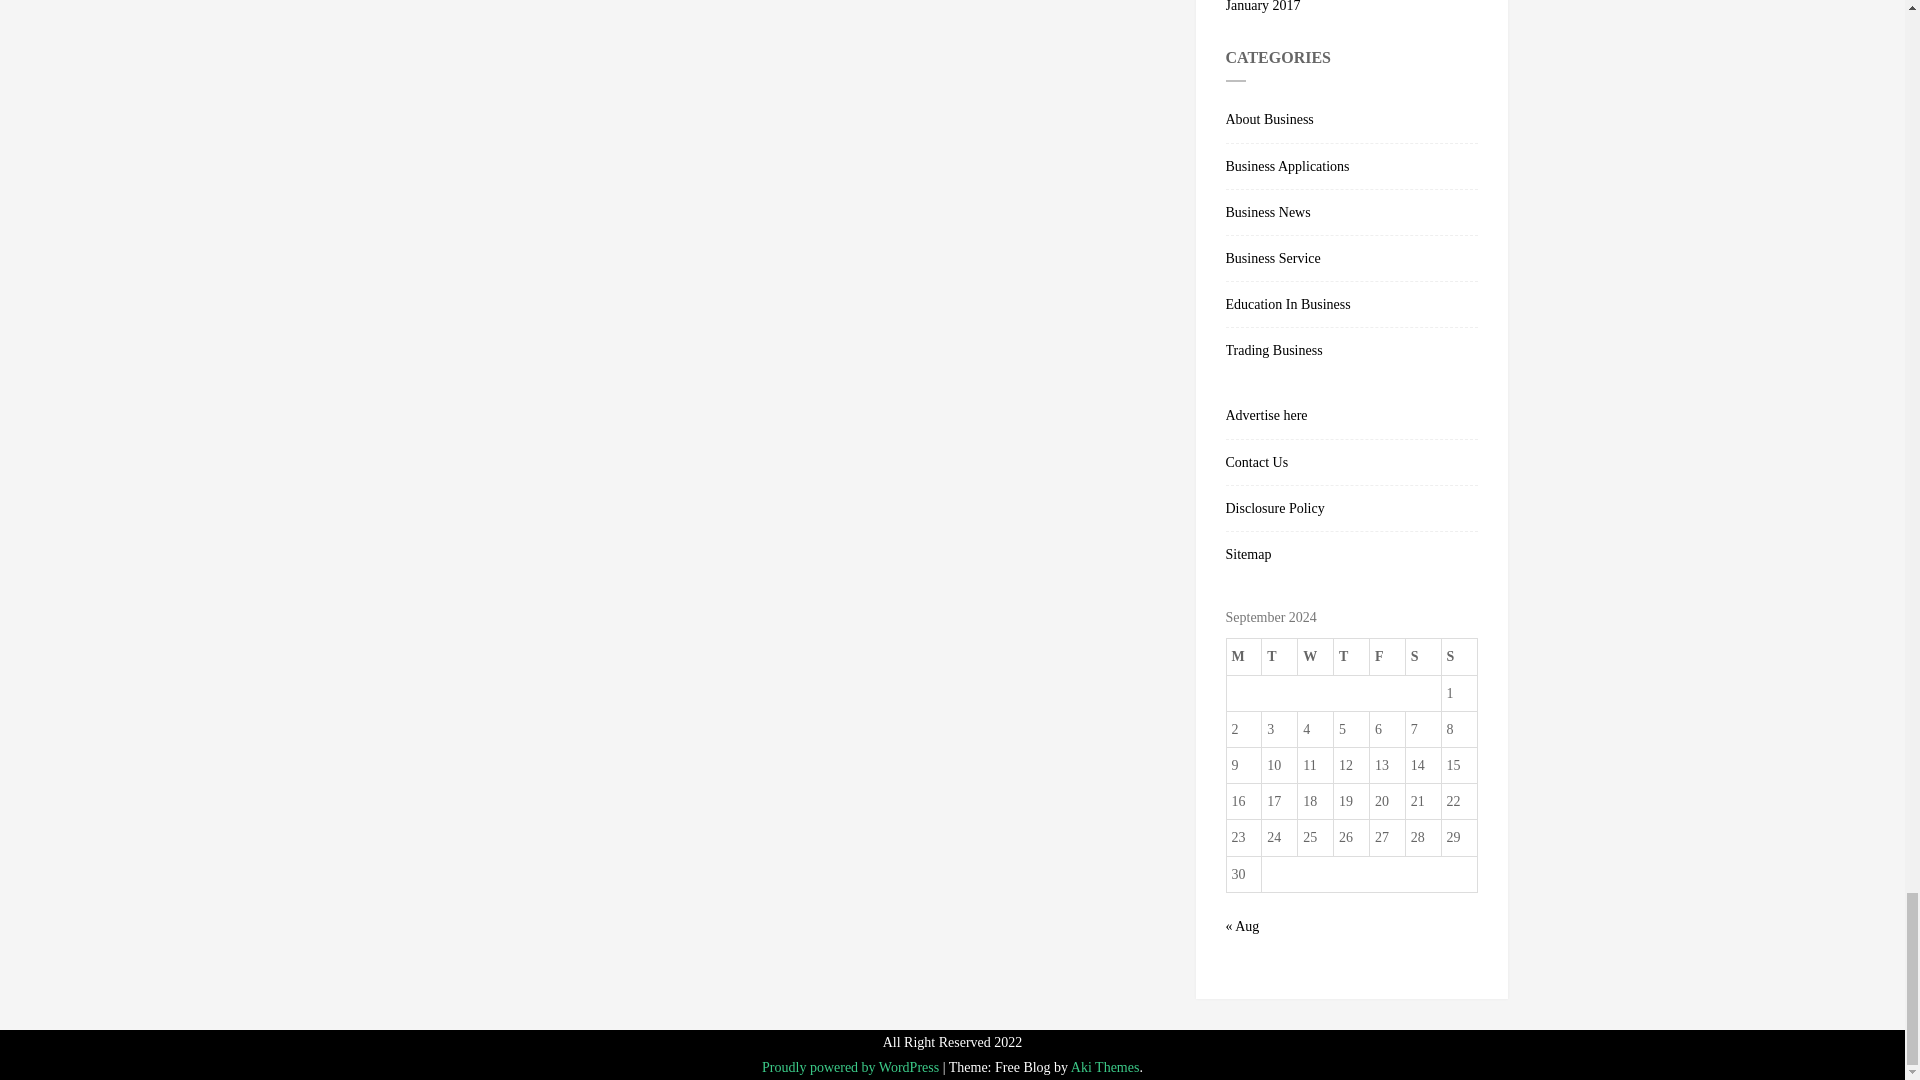 This screenshot has height=1080, width=1920. Describe the element at coordinates (1316, 657) in the screenshot. I see `Wednesday` at that location.